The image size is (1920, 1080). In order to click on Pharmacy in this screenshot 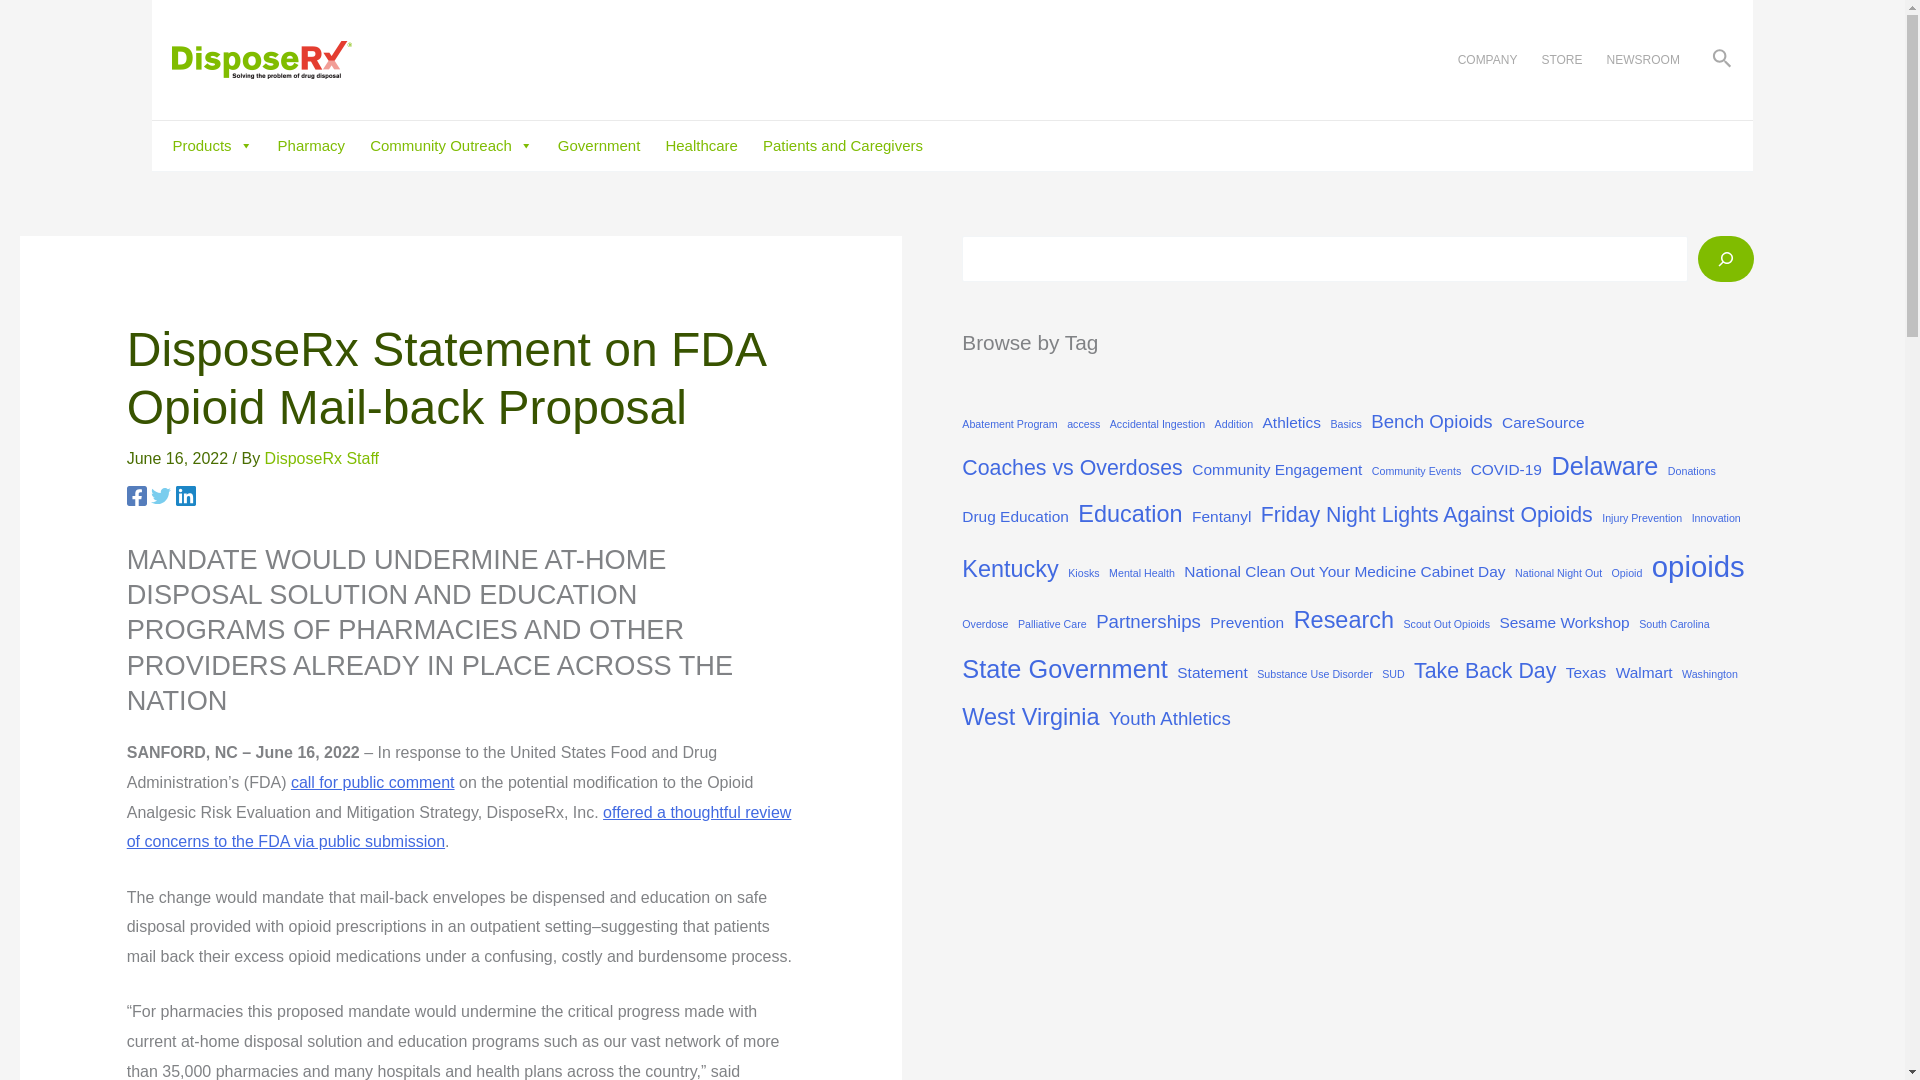, I will do `click(312, 145)`.